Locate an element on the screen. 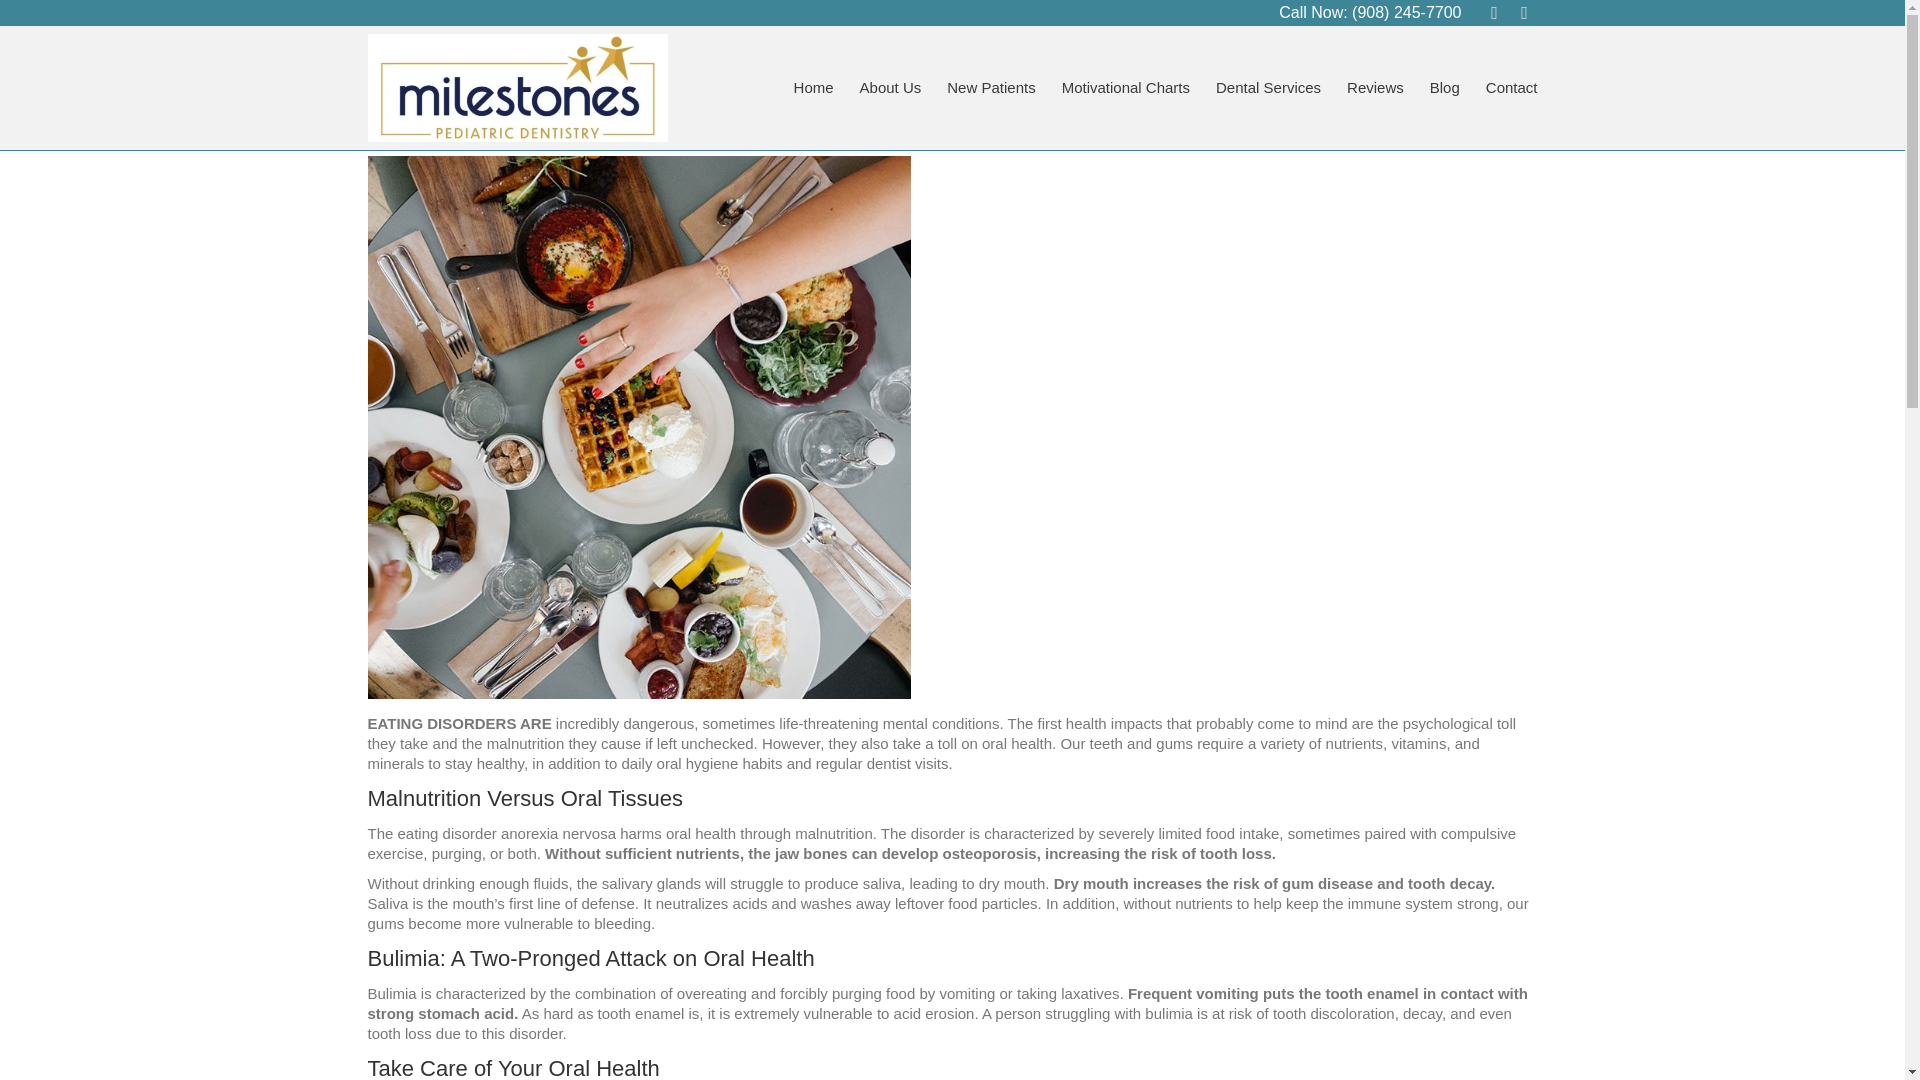 This screenshot has width=1920, height=1080. Home is located at coordinates (814, 88).